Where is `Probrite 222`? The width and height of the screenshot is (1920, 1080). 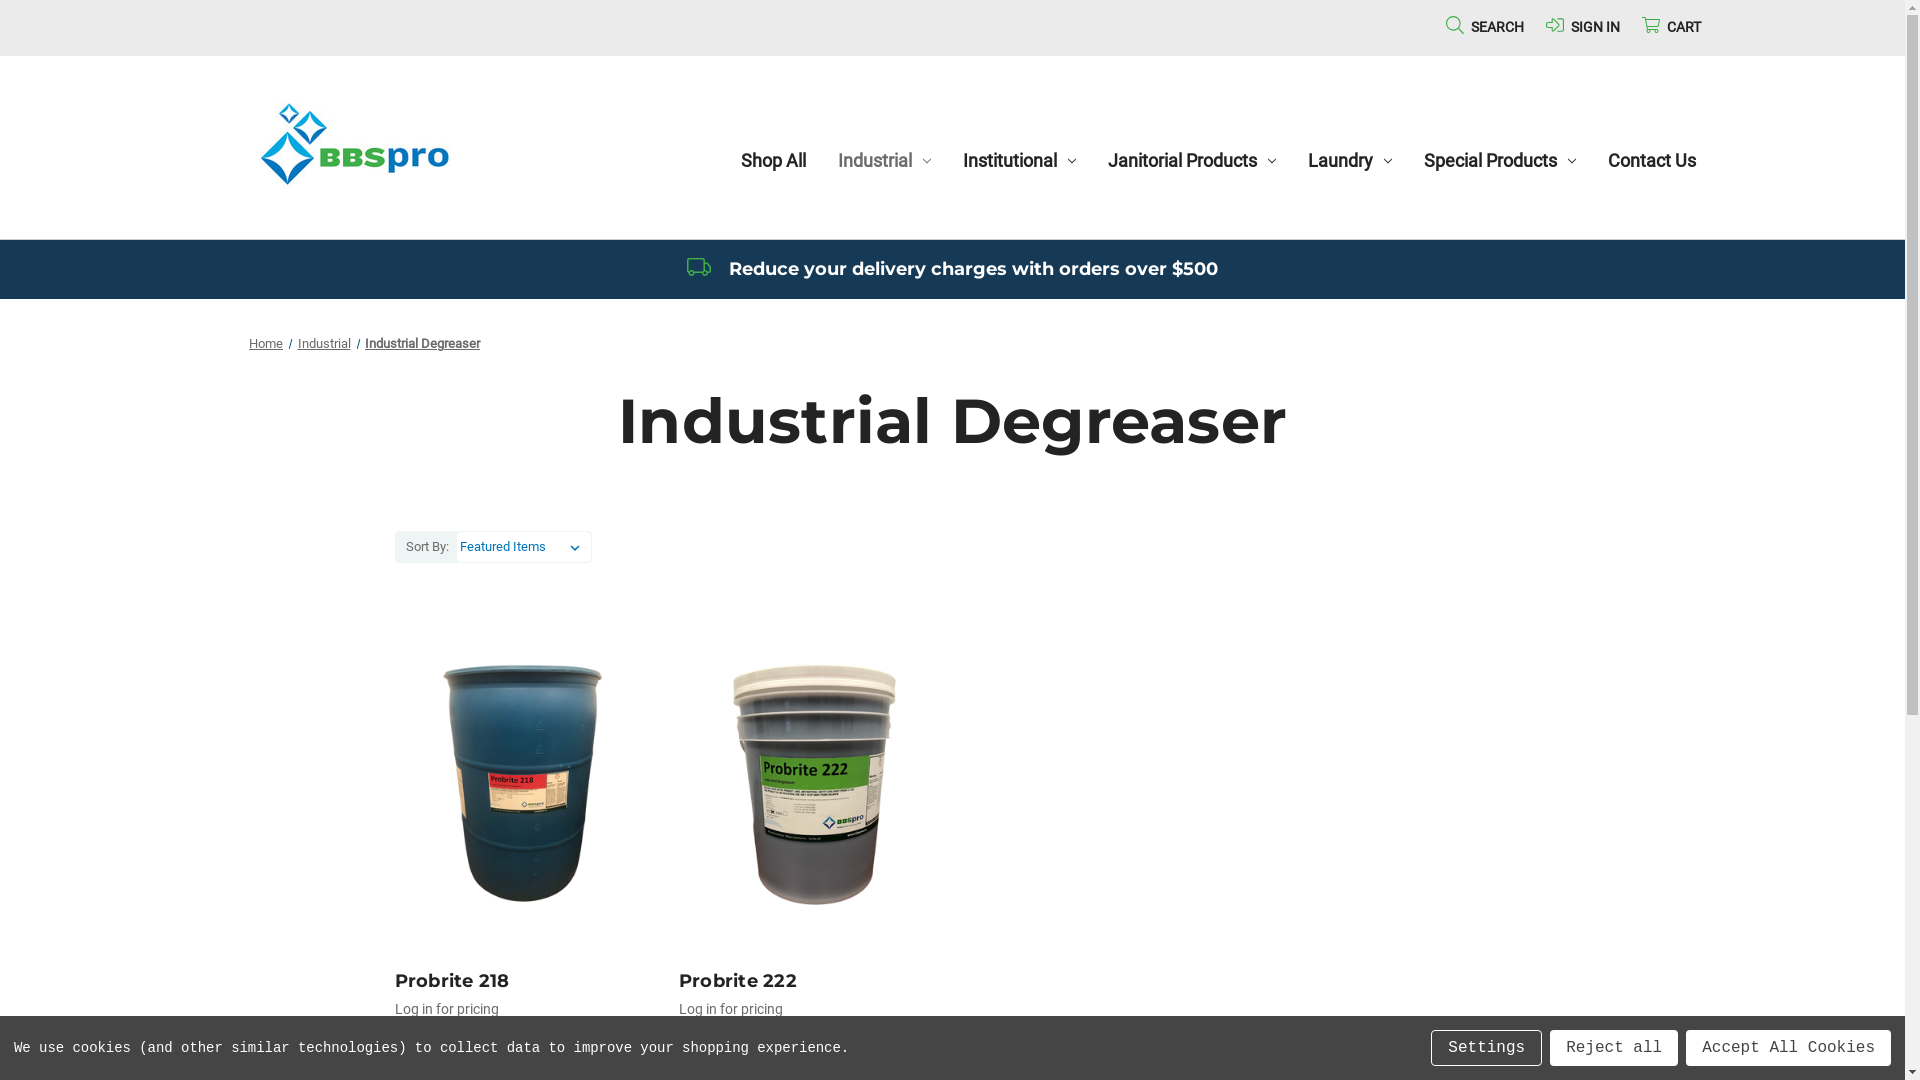 Probrite 222 is located at coordinates (810, 982).